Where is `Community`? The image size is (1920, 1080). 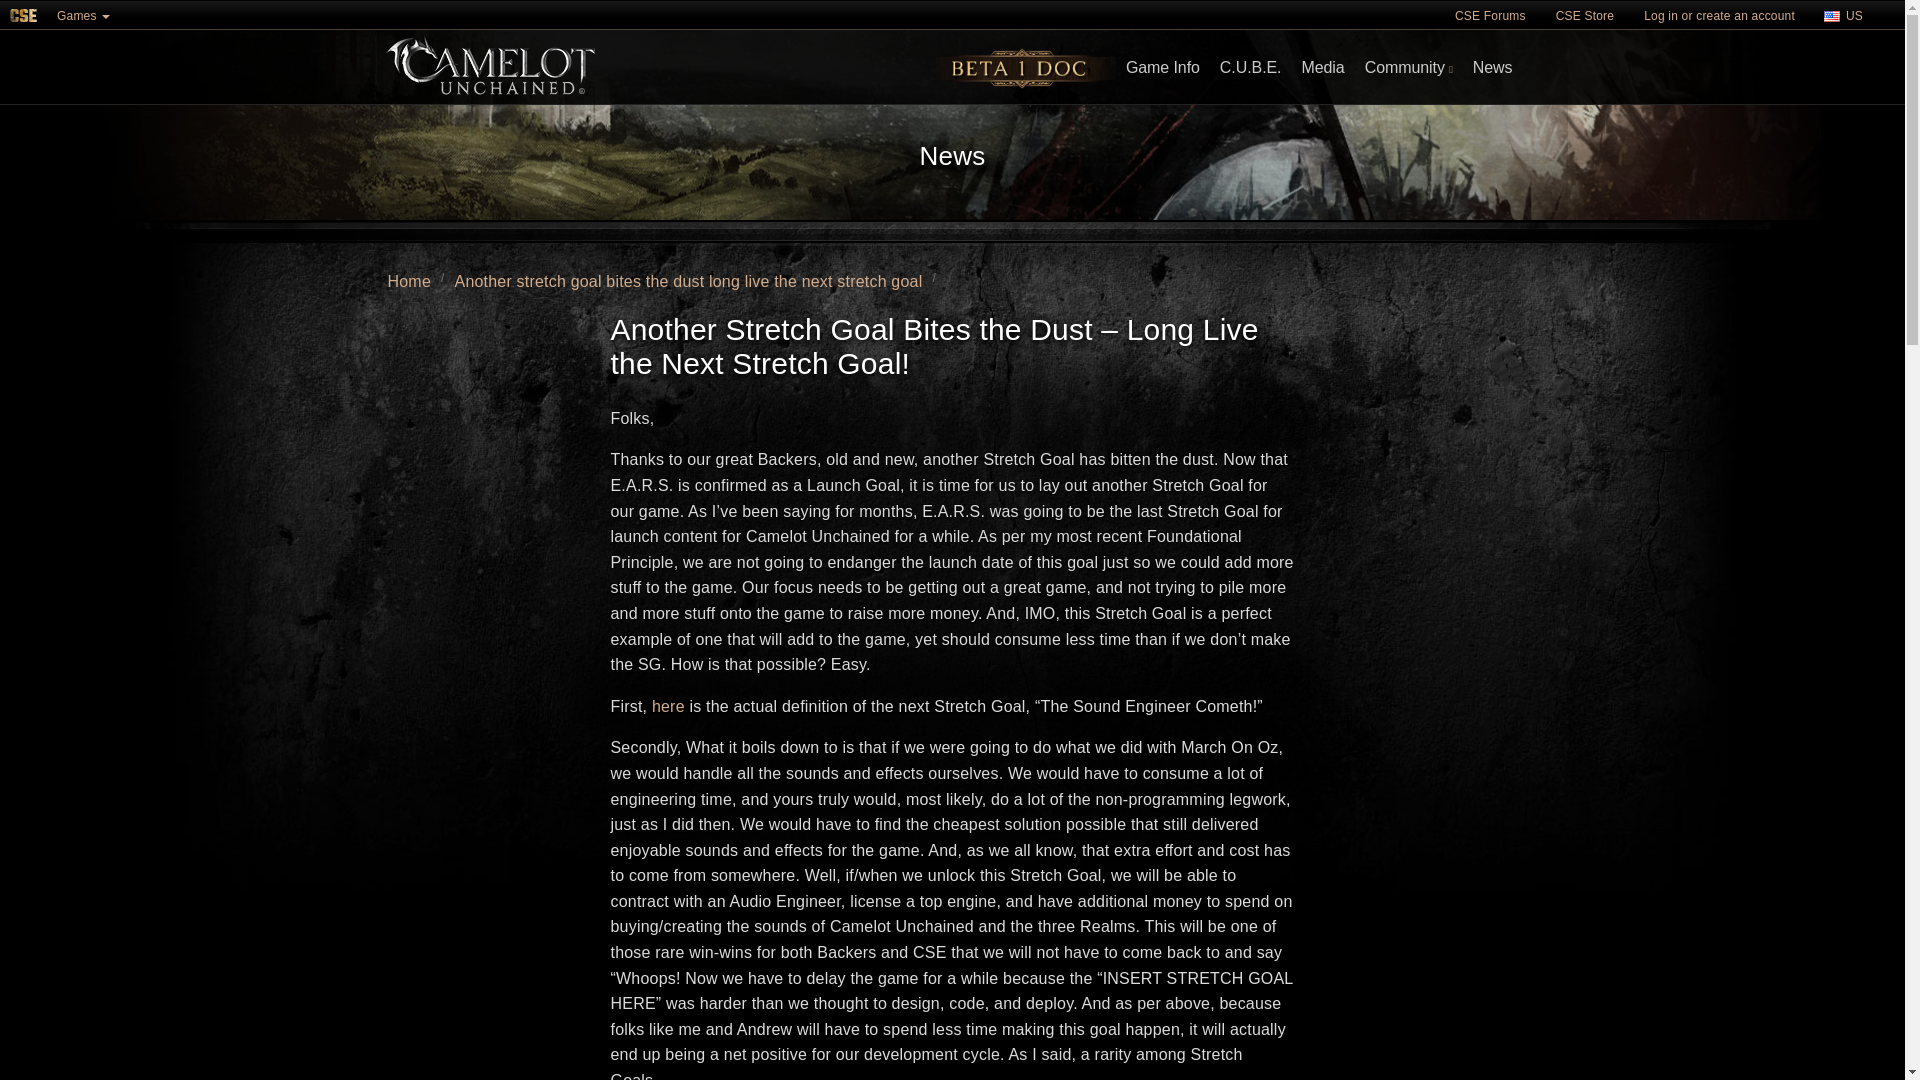
Community is located at coordinates (1409, 68).